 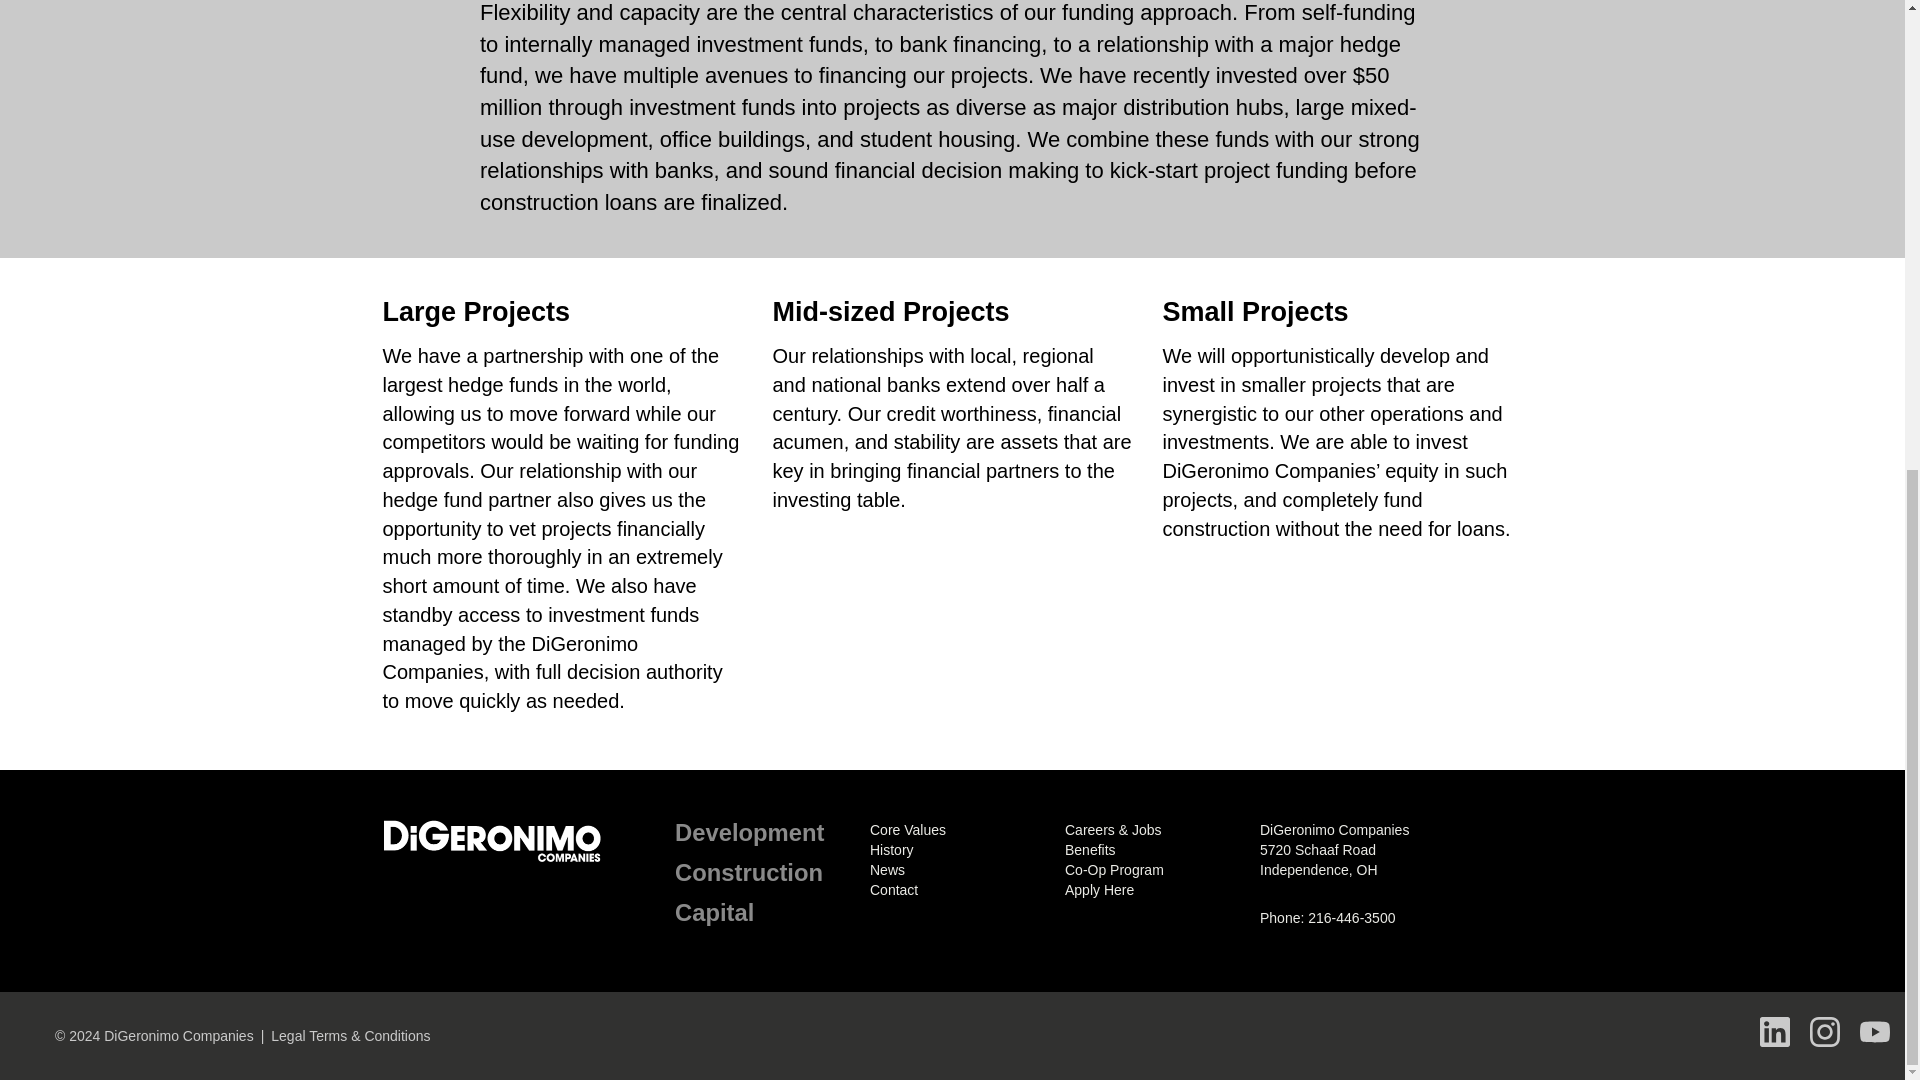 What do you see at coordinates (891, 850) in the screenshot?
I see `History` at bounding box center [891, 850].